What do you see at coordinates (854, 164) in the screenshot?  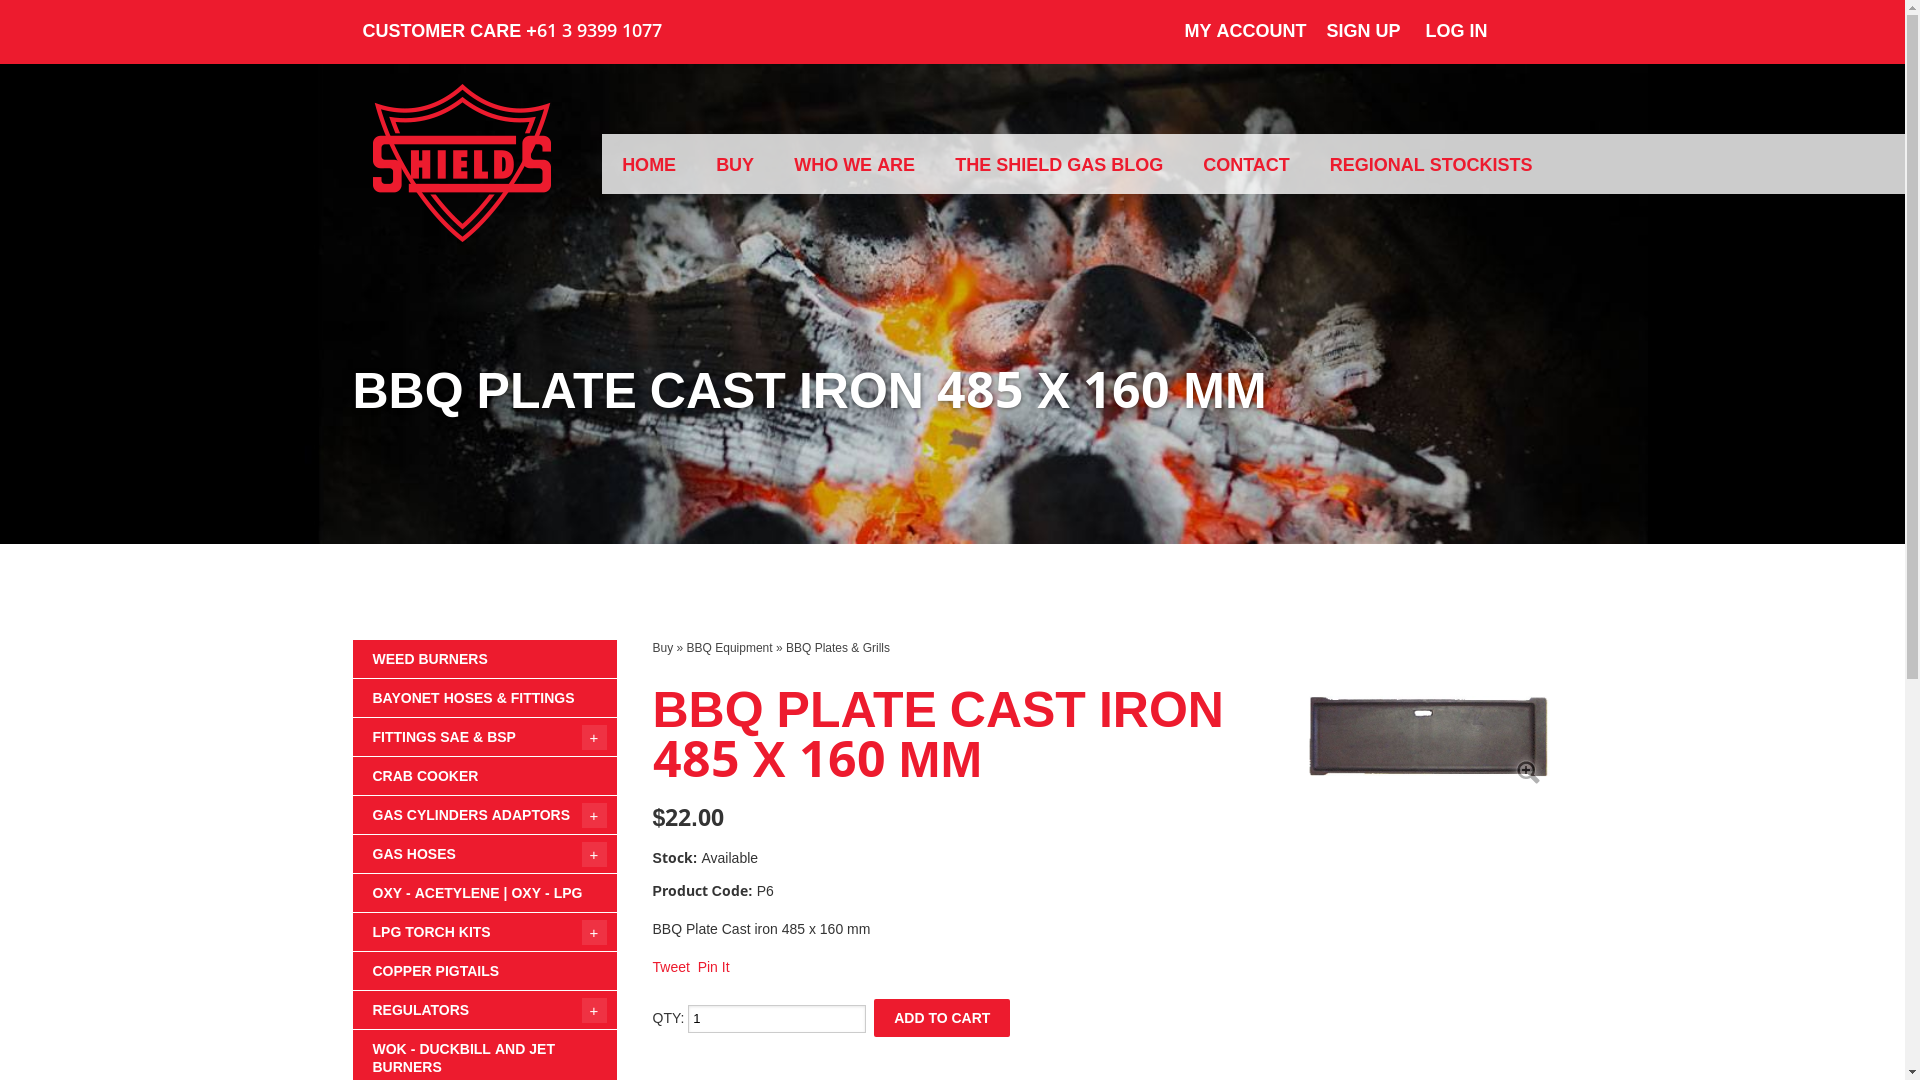 I see `WHO WE ARE` at bounding box center [854, 164].